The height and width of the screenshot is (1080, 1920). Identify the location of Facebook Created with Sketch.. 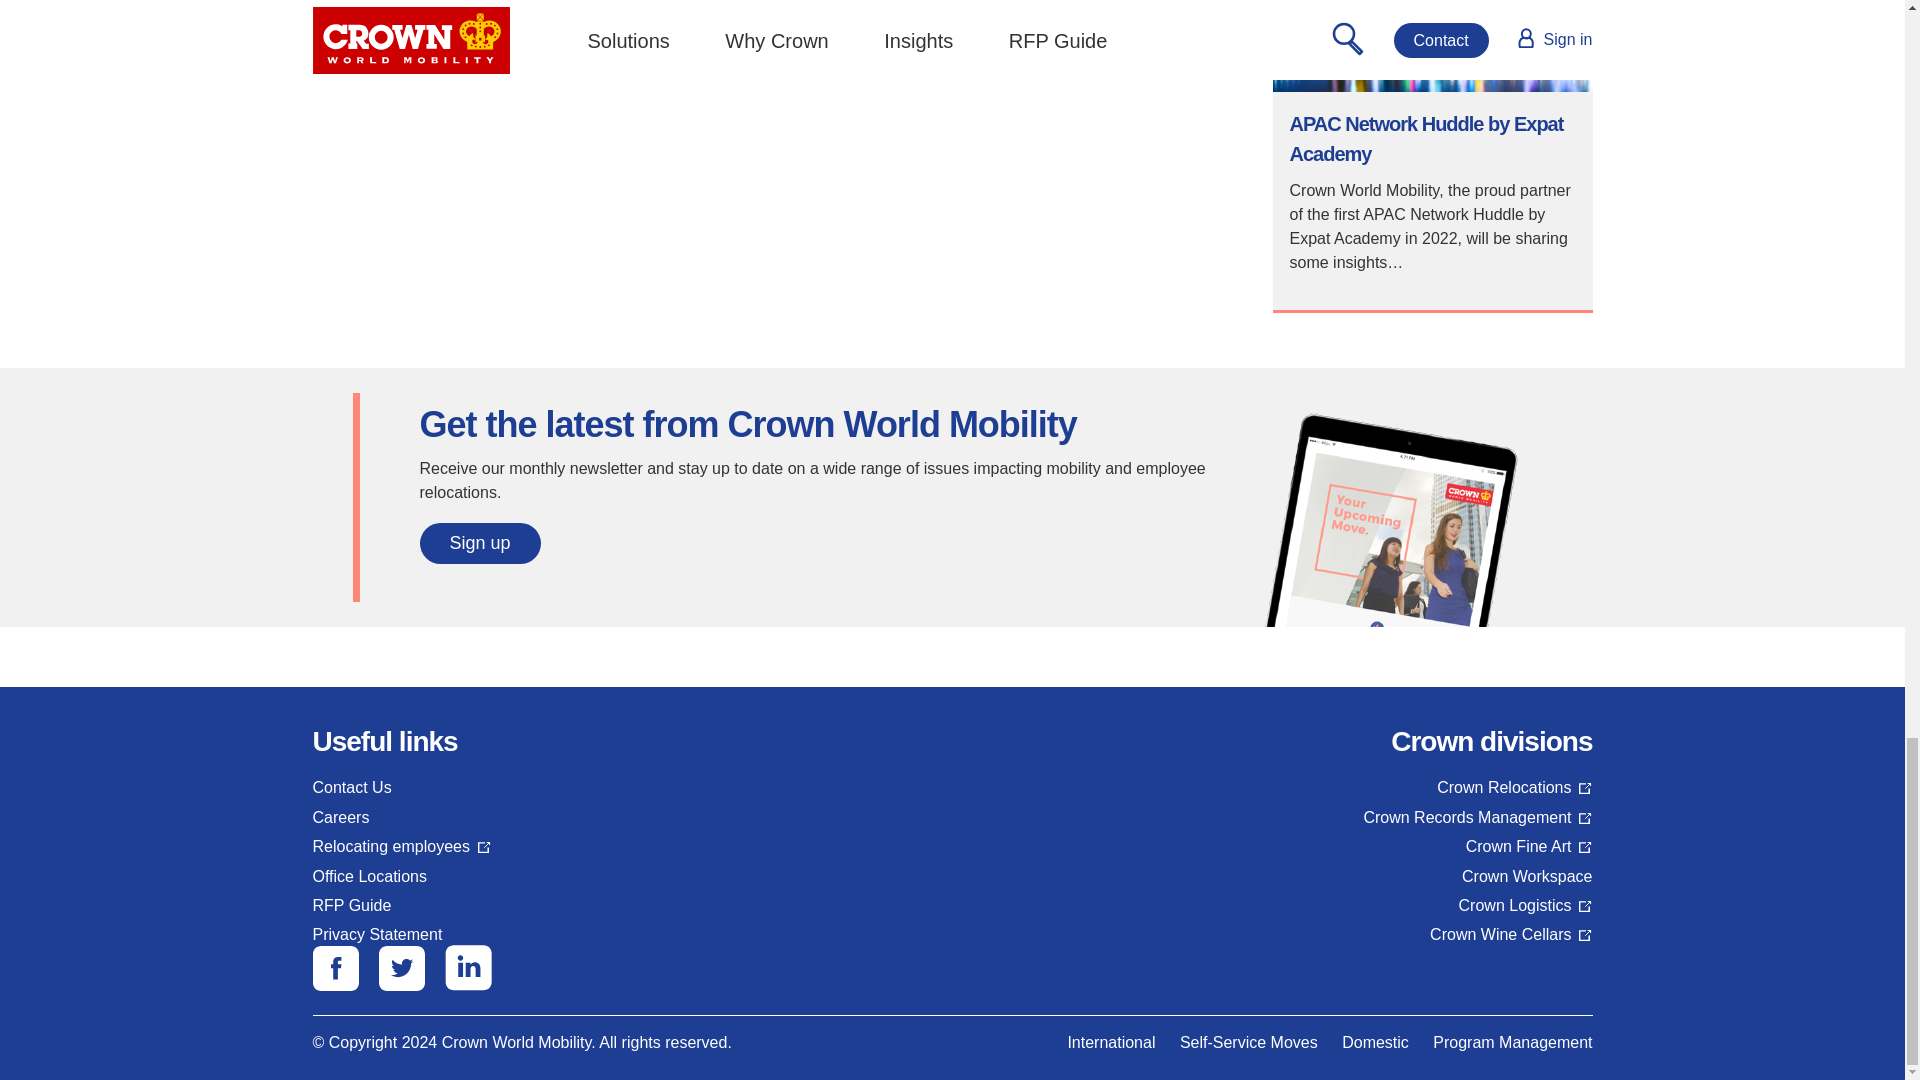
(334, 968).